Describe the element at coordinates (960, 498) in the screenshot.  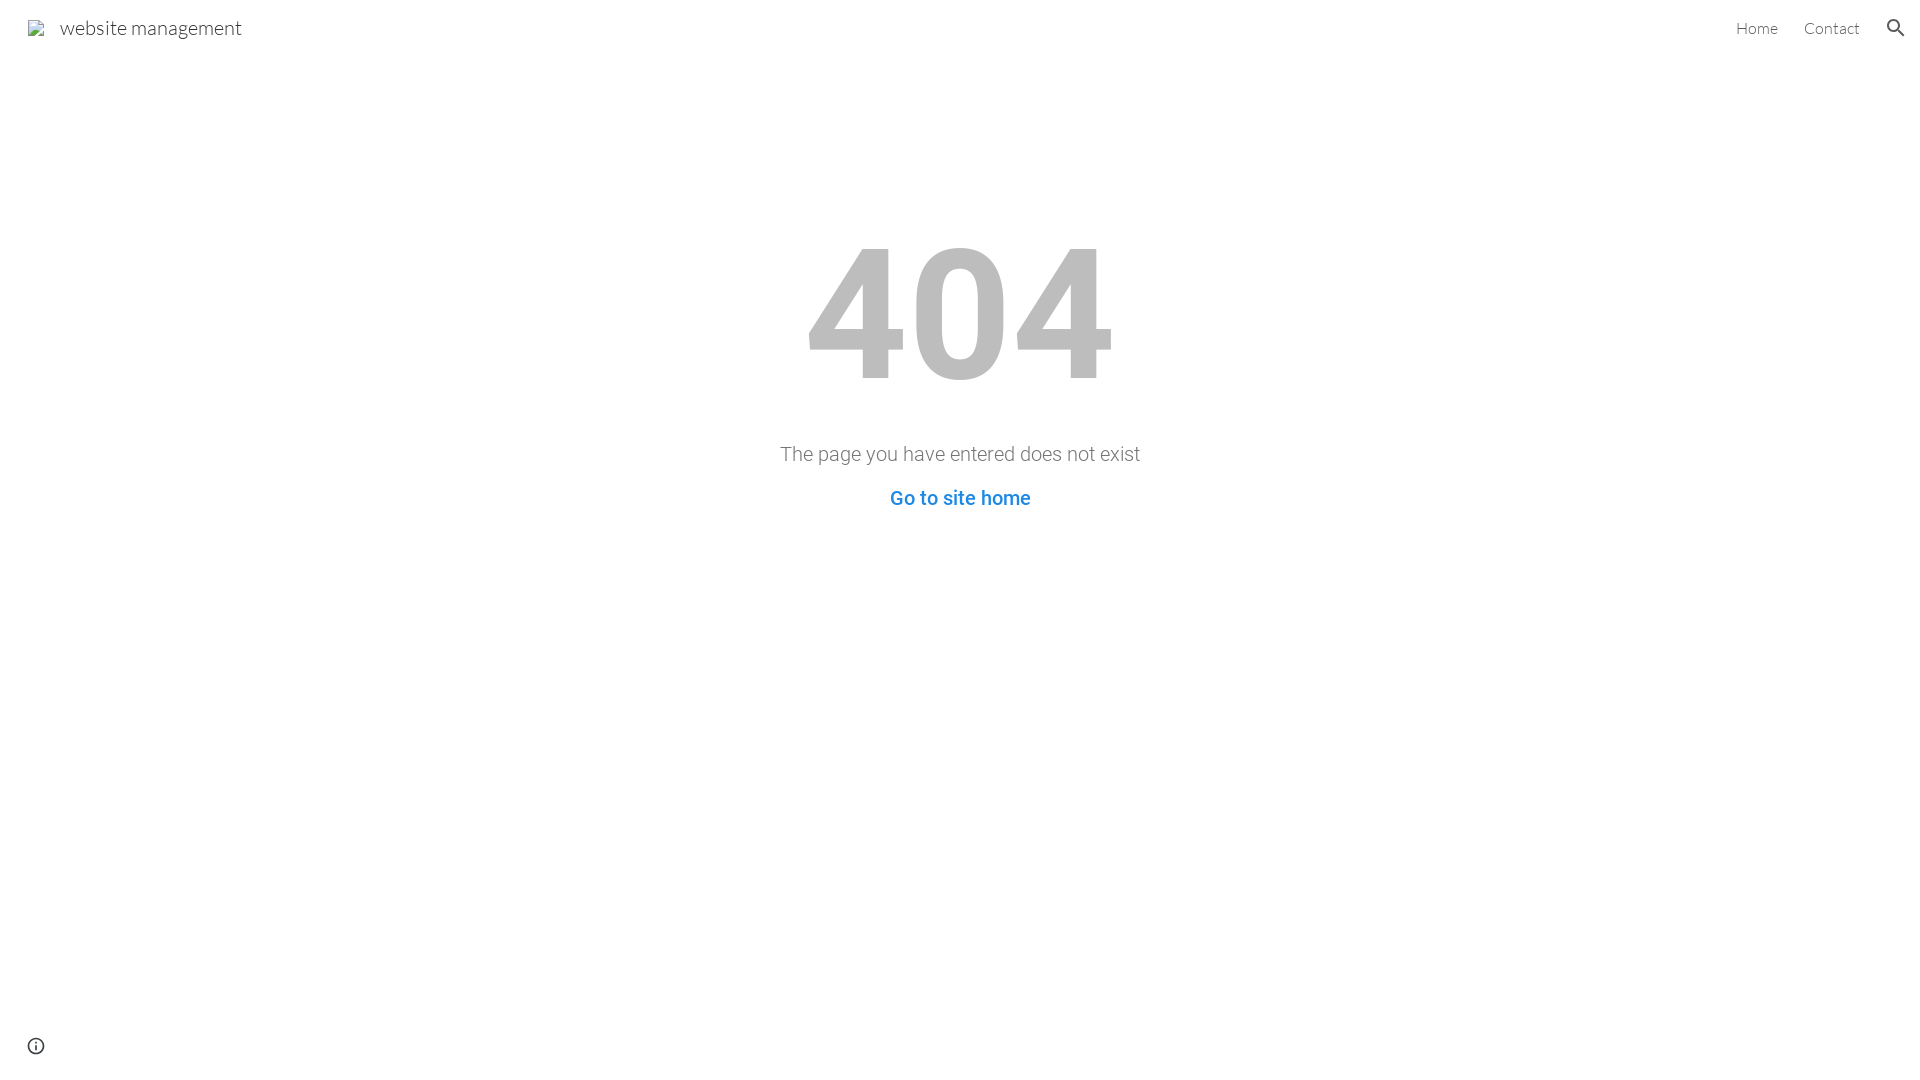
I see `Go to site home` at that location.